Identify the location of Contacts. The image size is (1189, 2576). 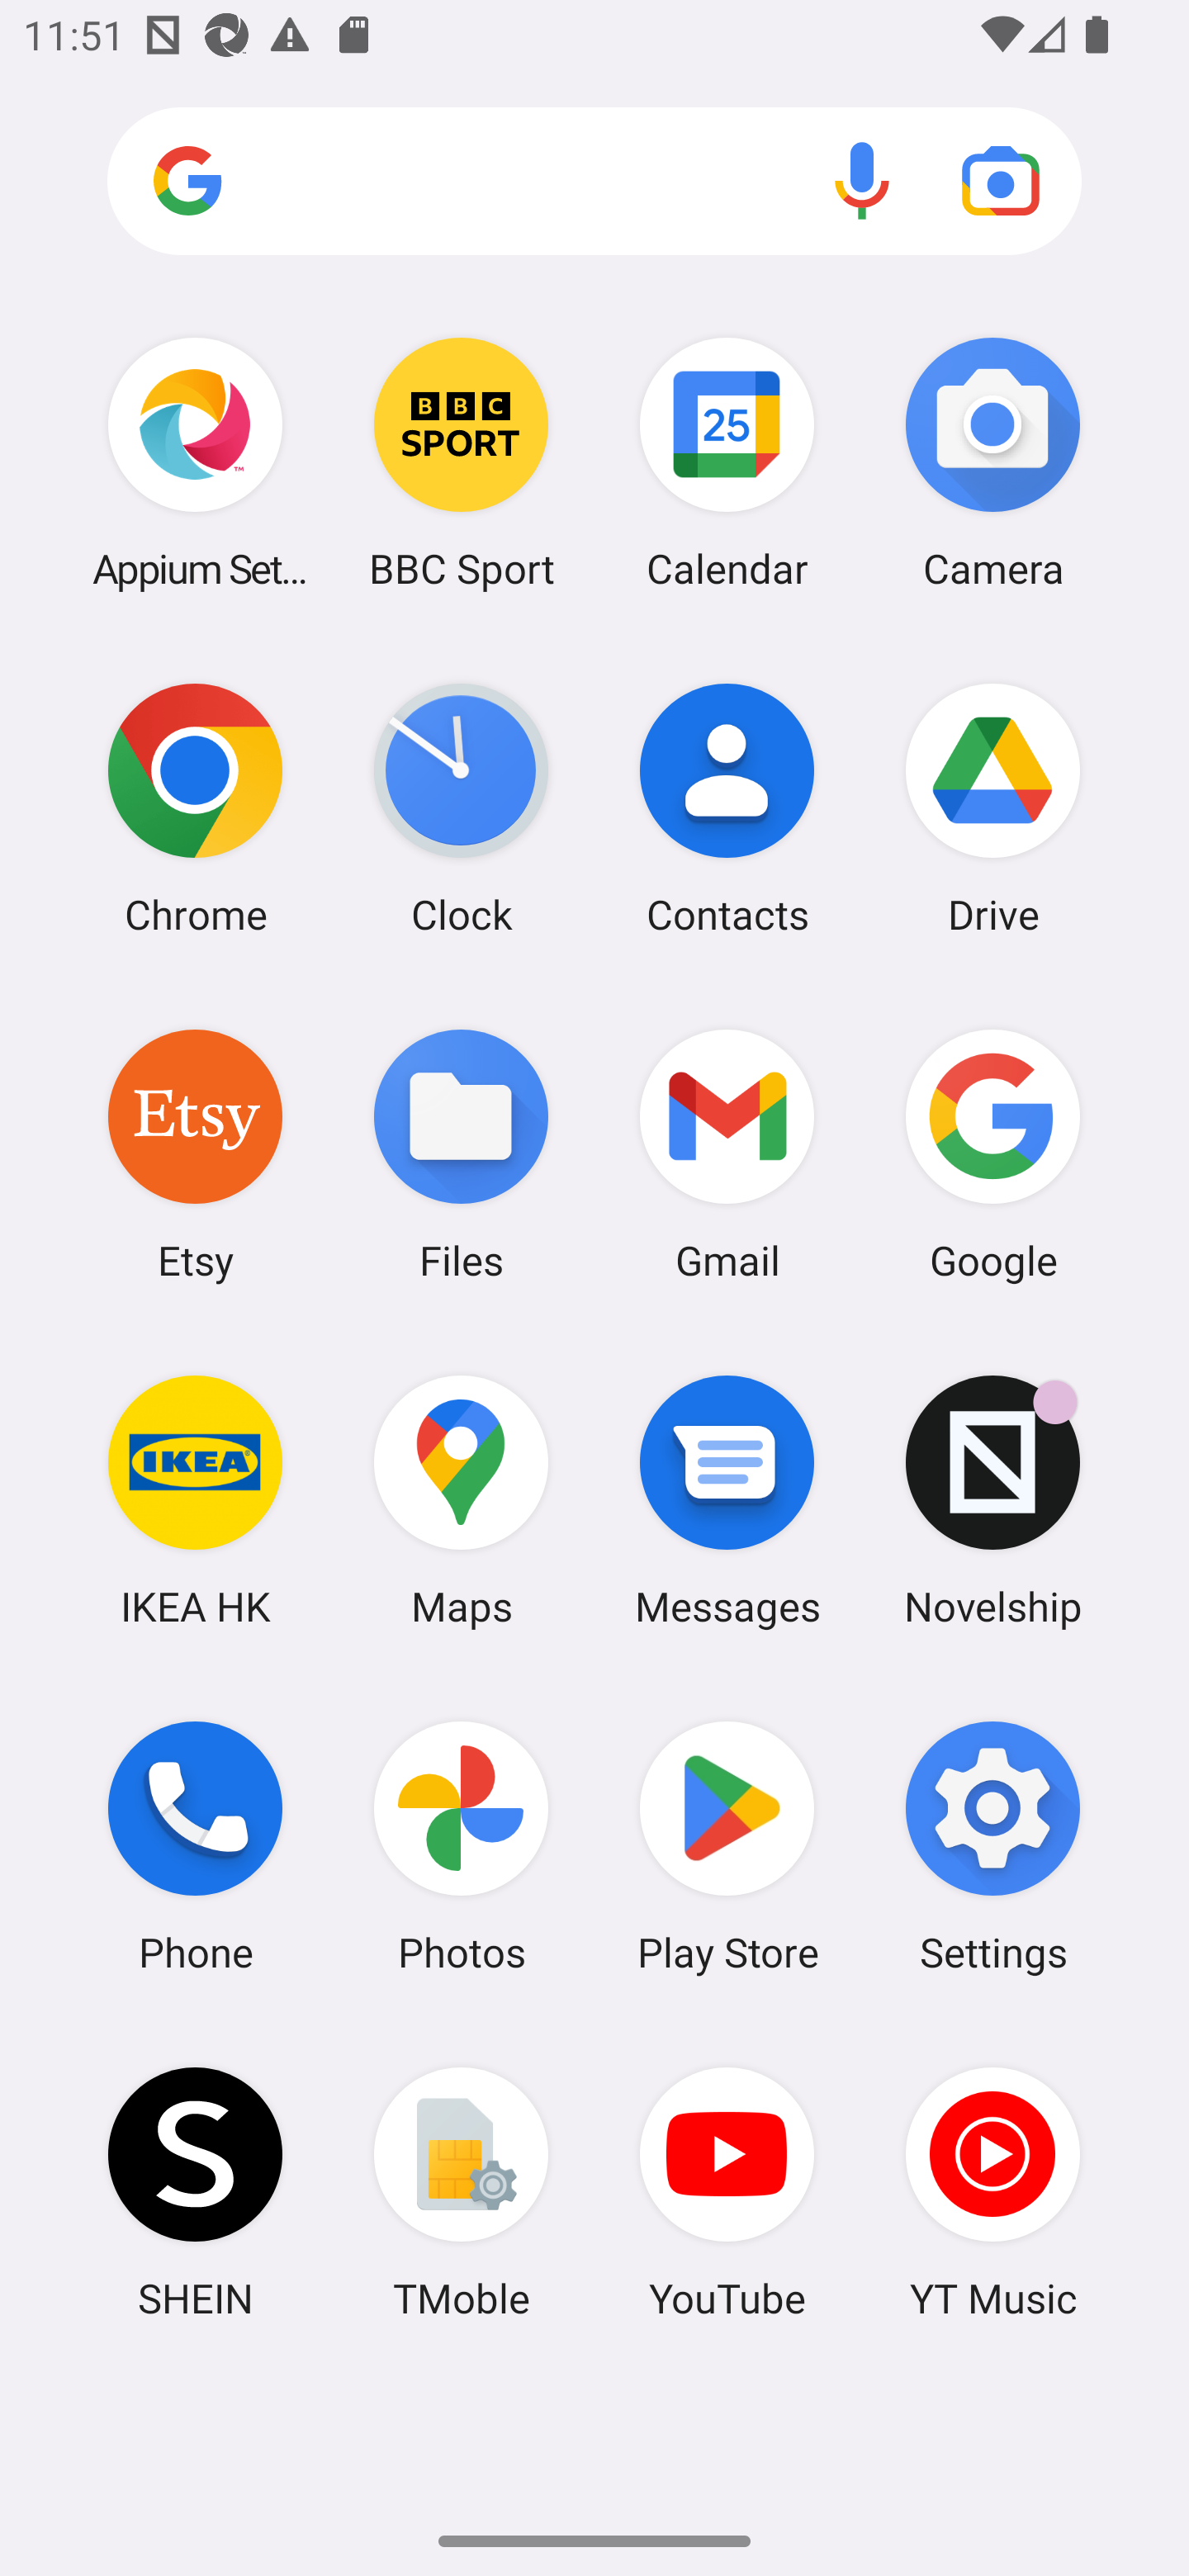
(727, 808).